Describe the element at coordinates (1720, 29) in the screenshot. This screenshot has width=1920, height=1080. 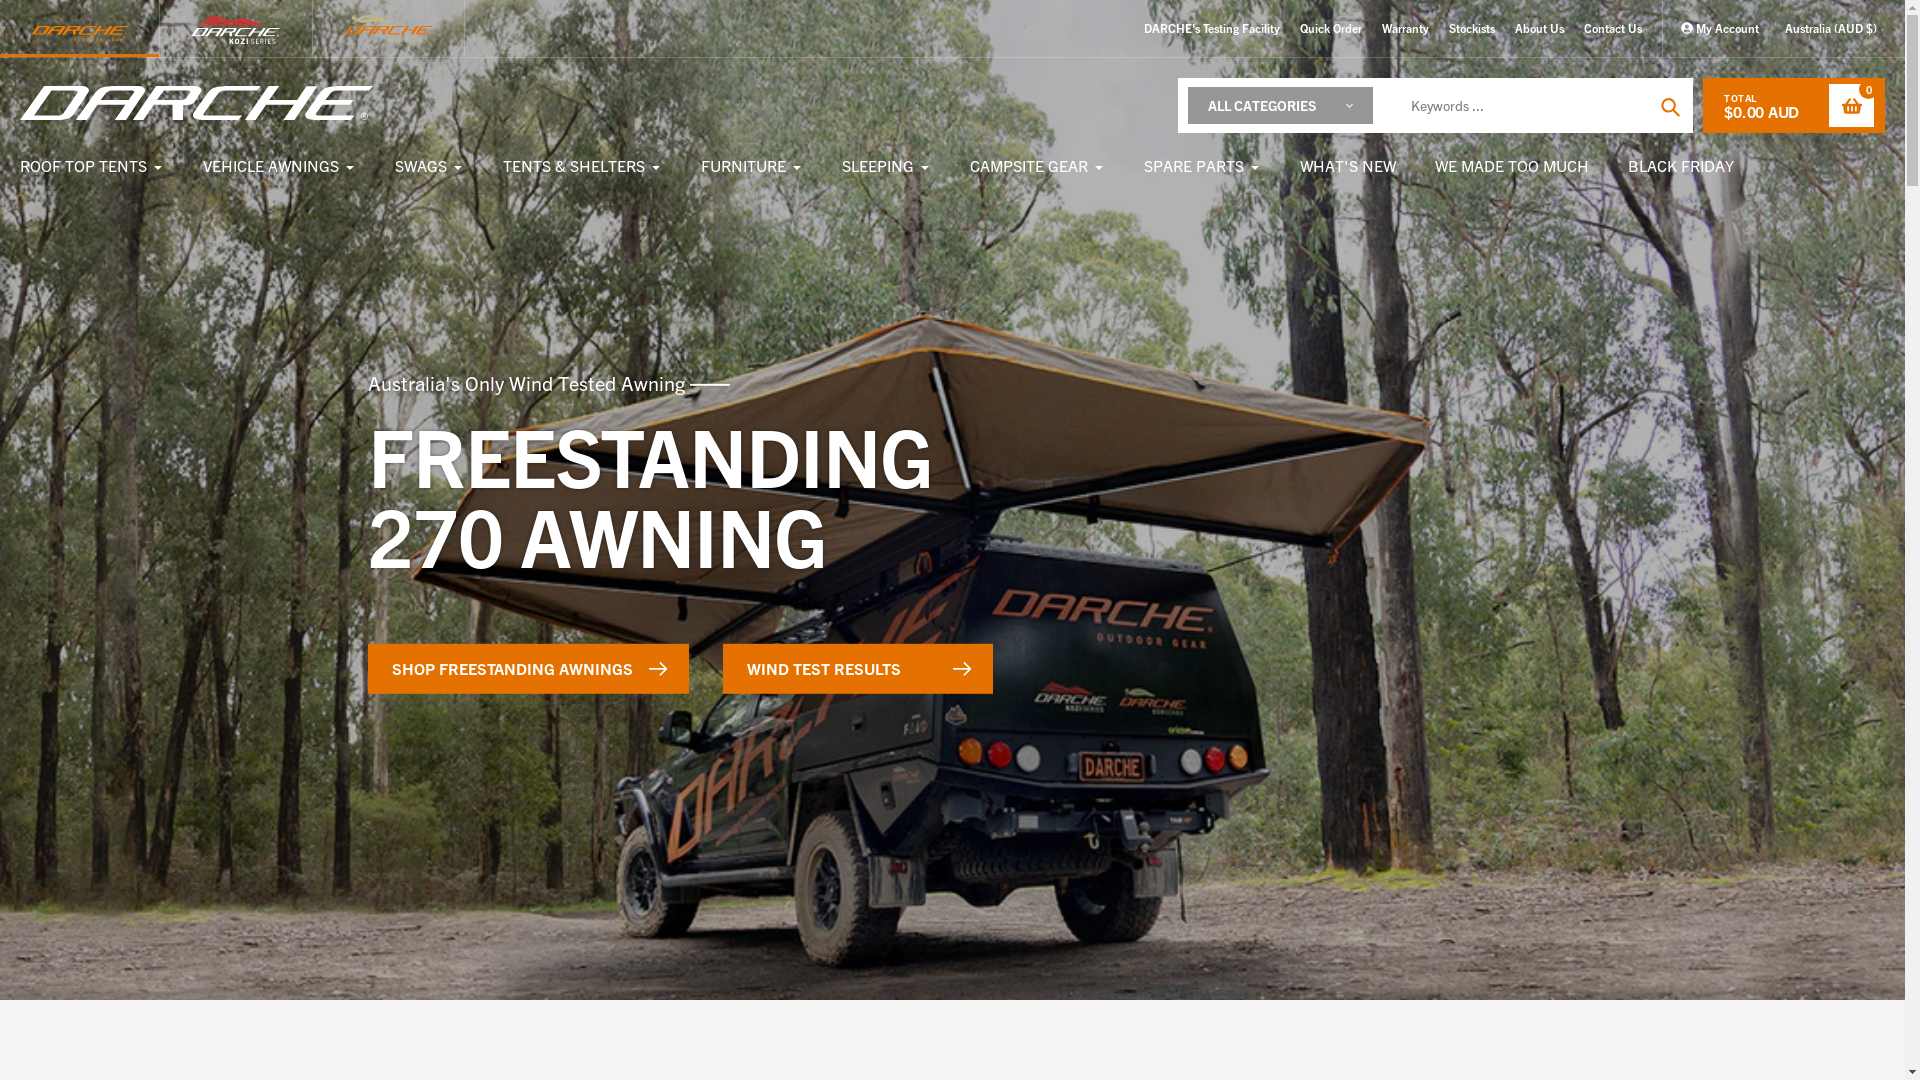
I see `My Account` at that location.